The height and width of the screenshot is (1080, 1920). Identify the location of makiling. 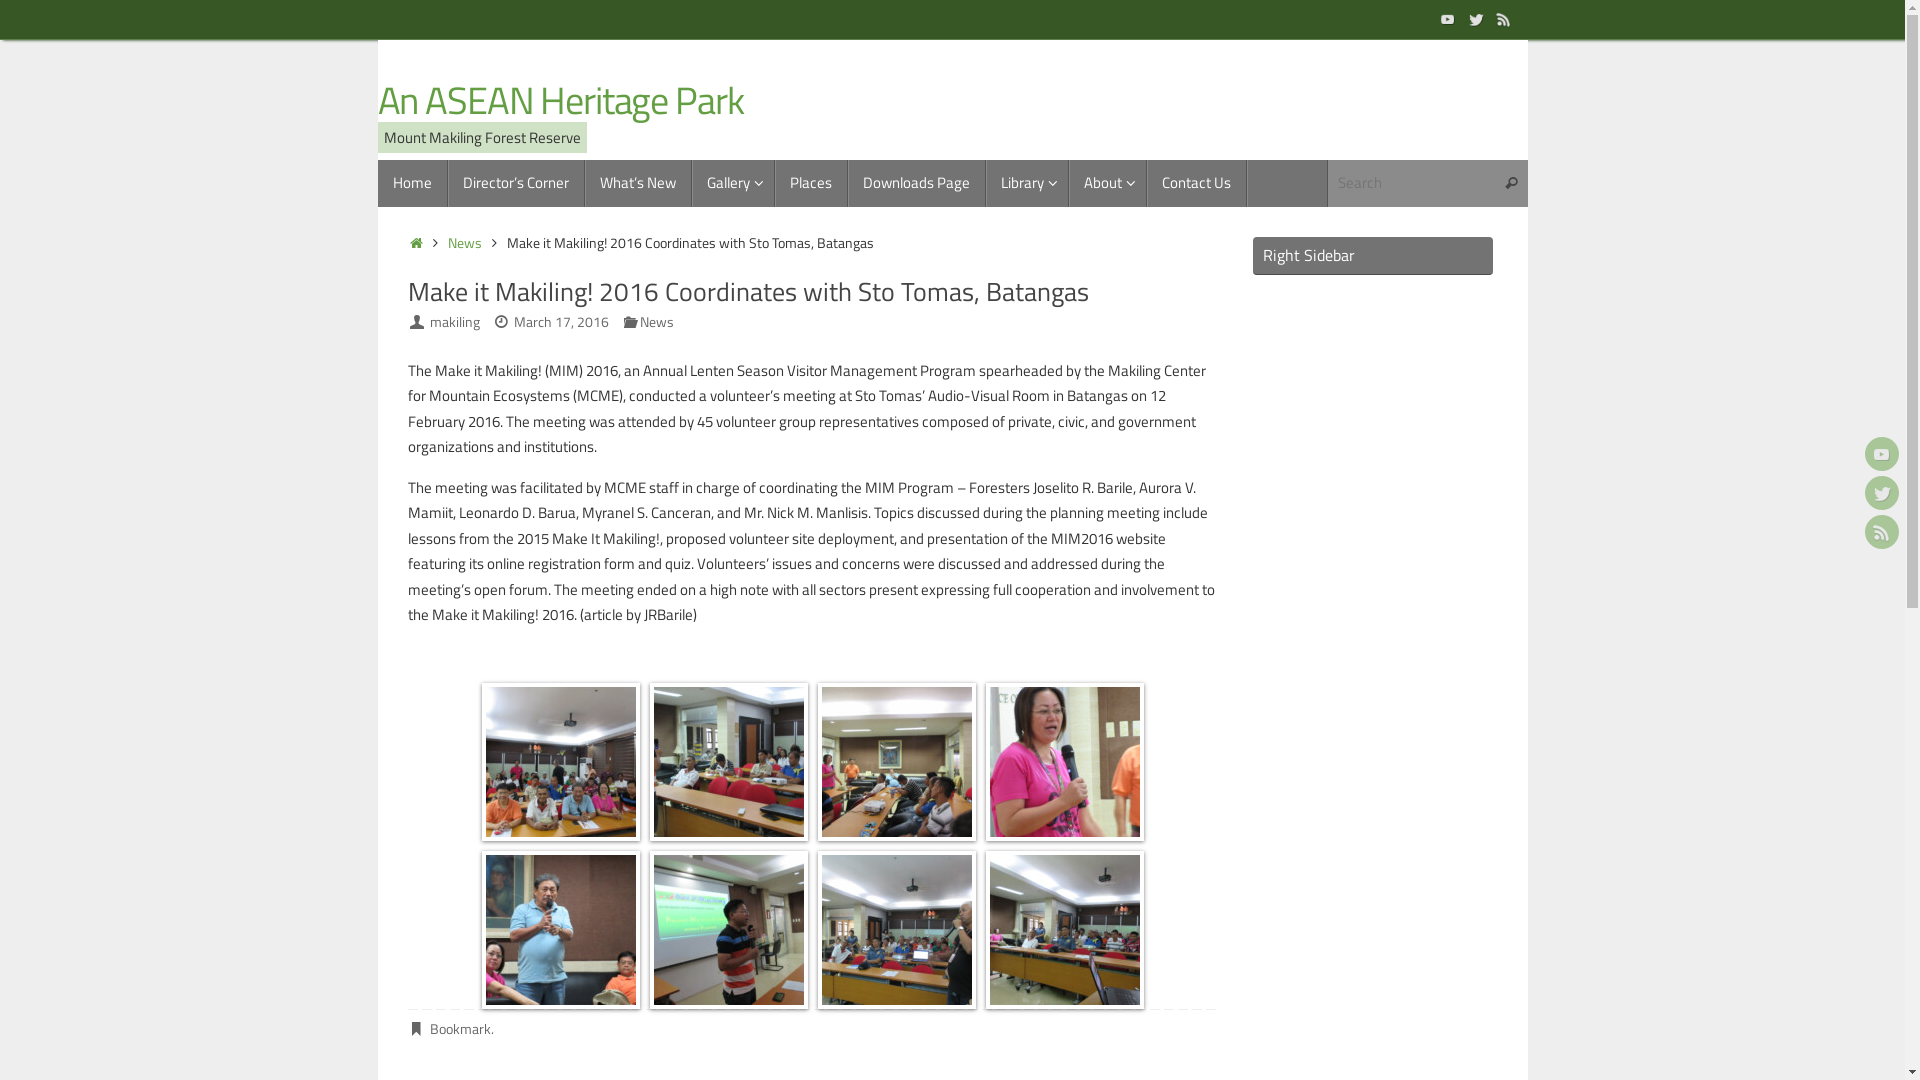
(455, 322).